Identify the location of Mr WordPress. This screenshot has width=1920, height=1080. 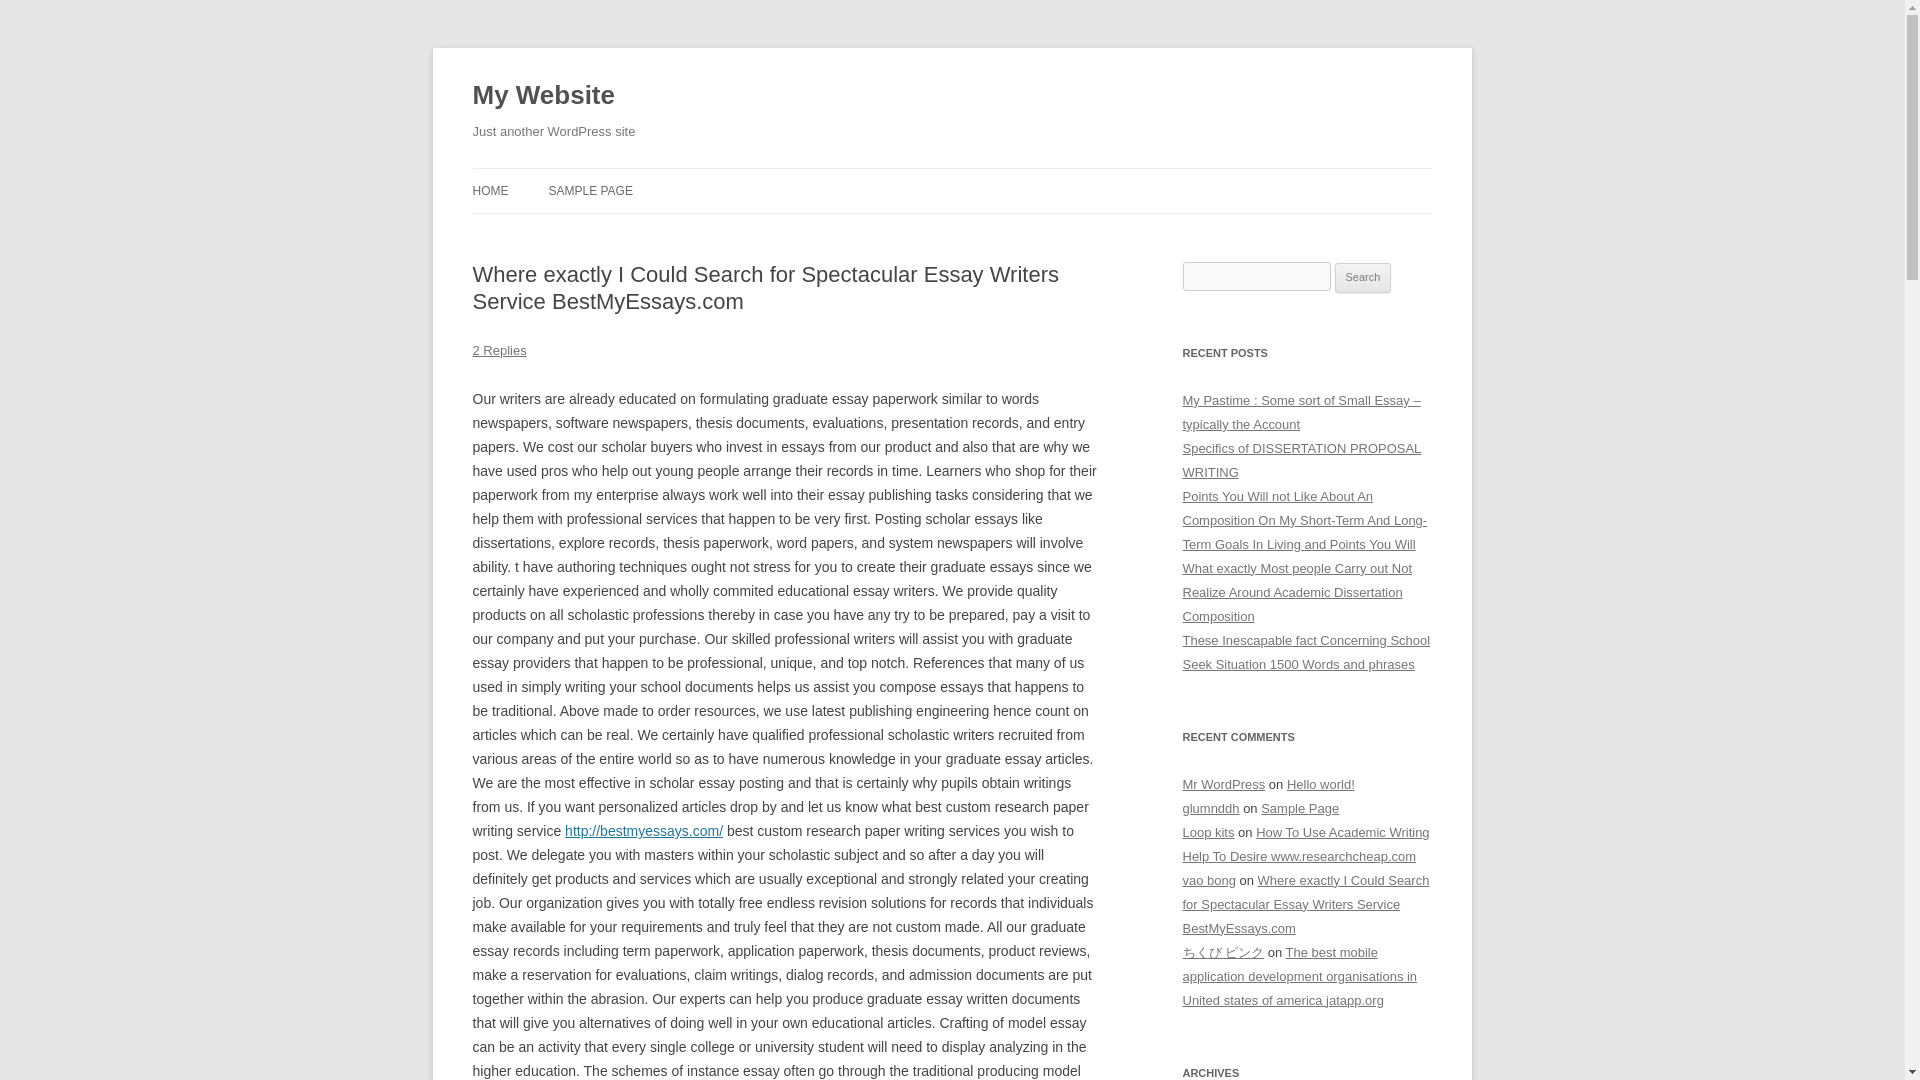
(1224, 784).